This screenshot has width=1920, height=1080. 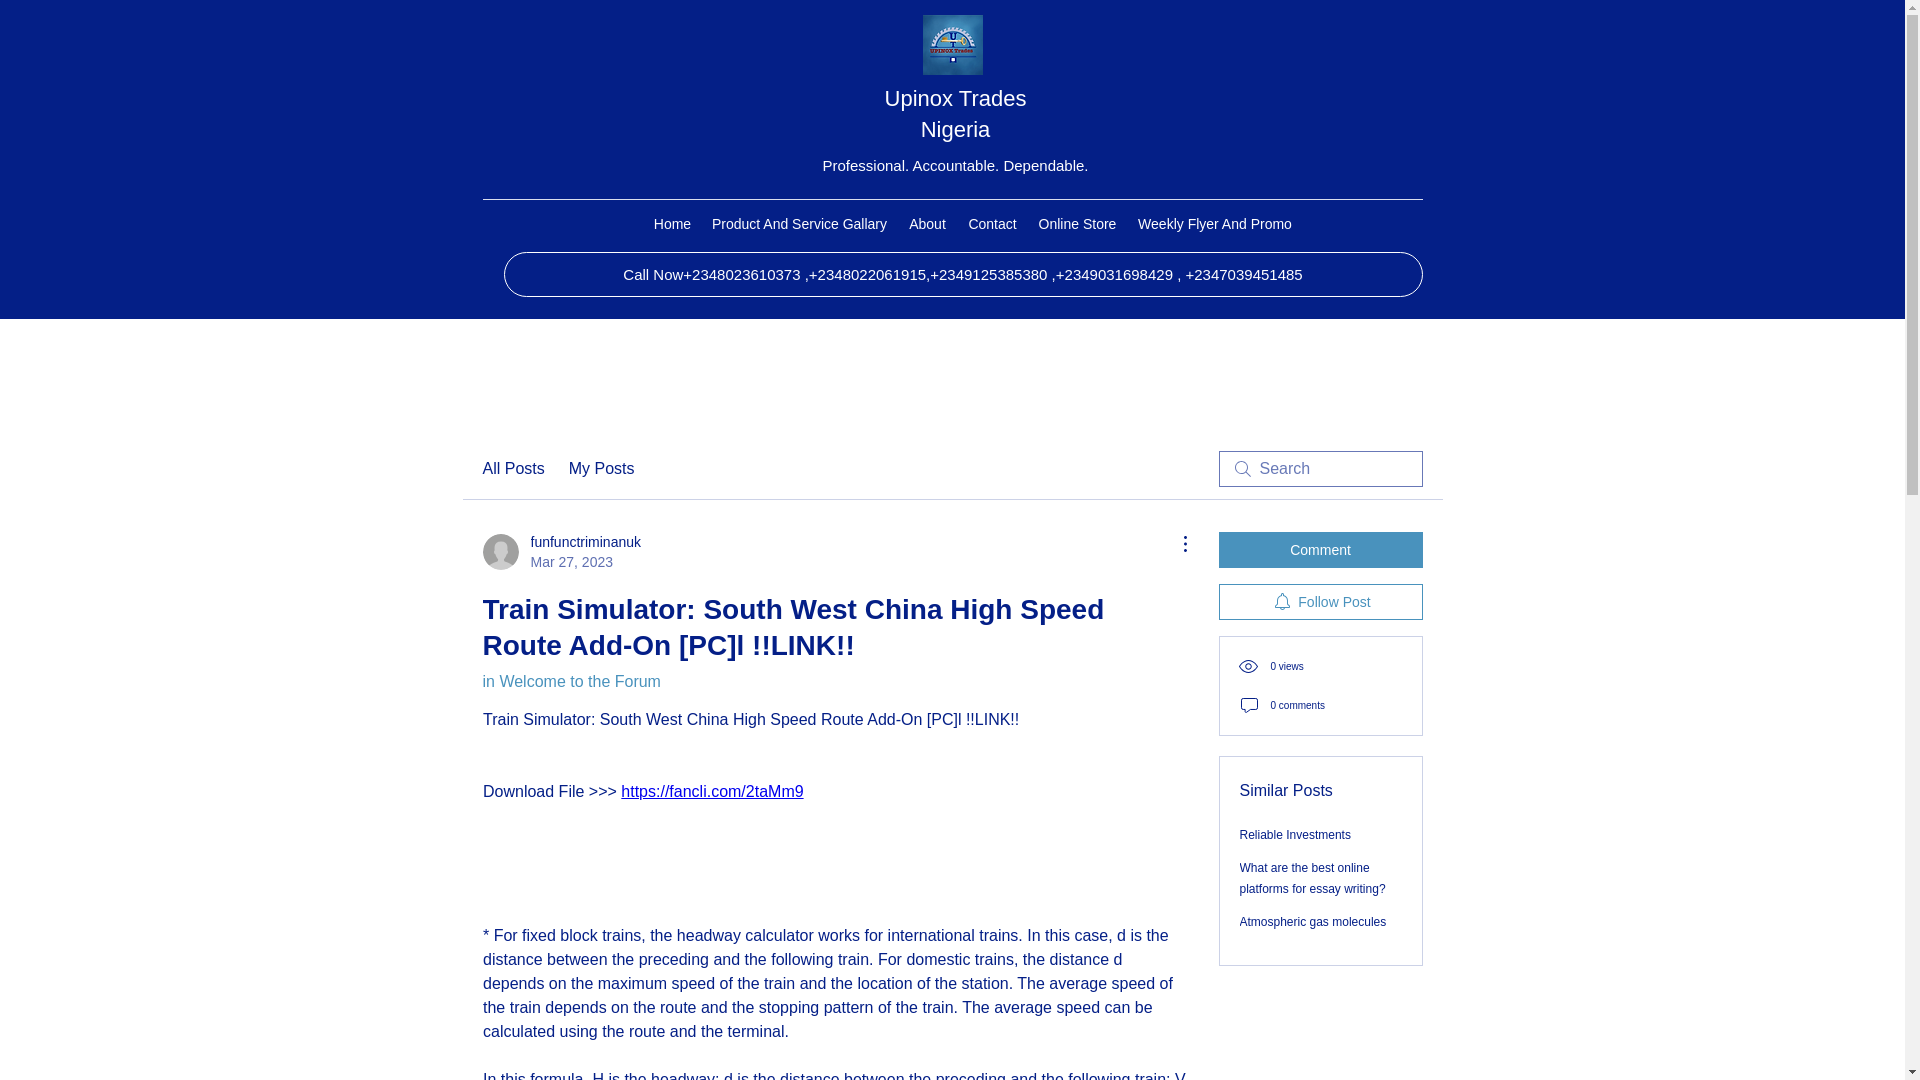 I want to click on Upinox Trades Nigeria, so click(x=672, y=224).